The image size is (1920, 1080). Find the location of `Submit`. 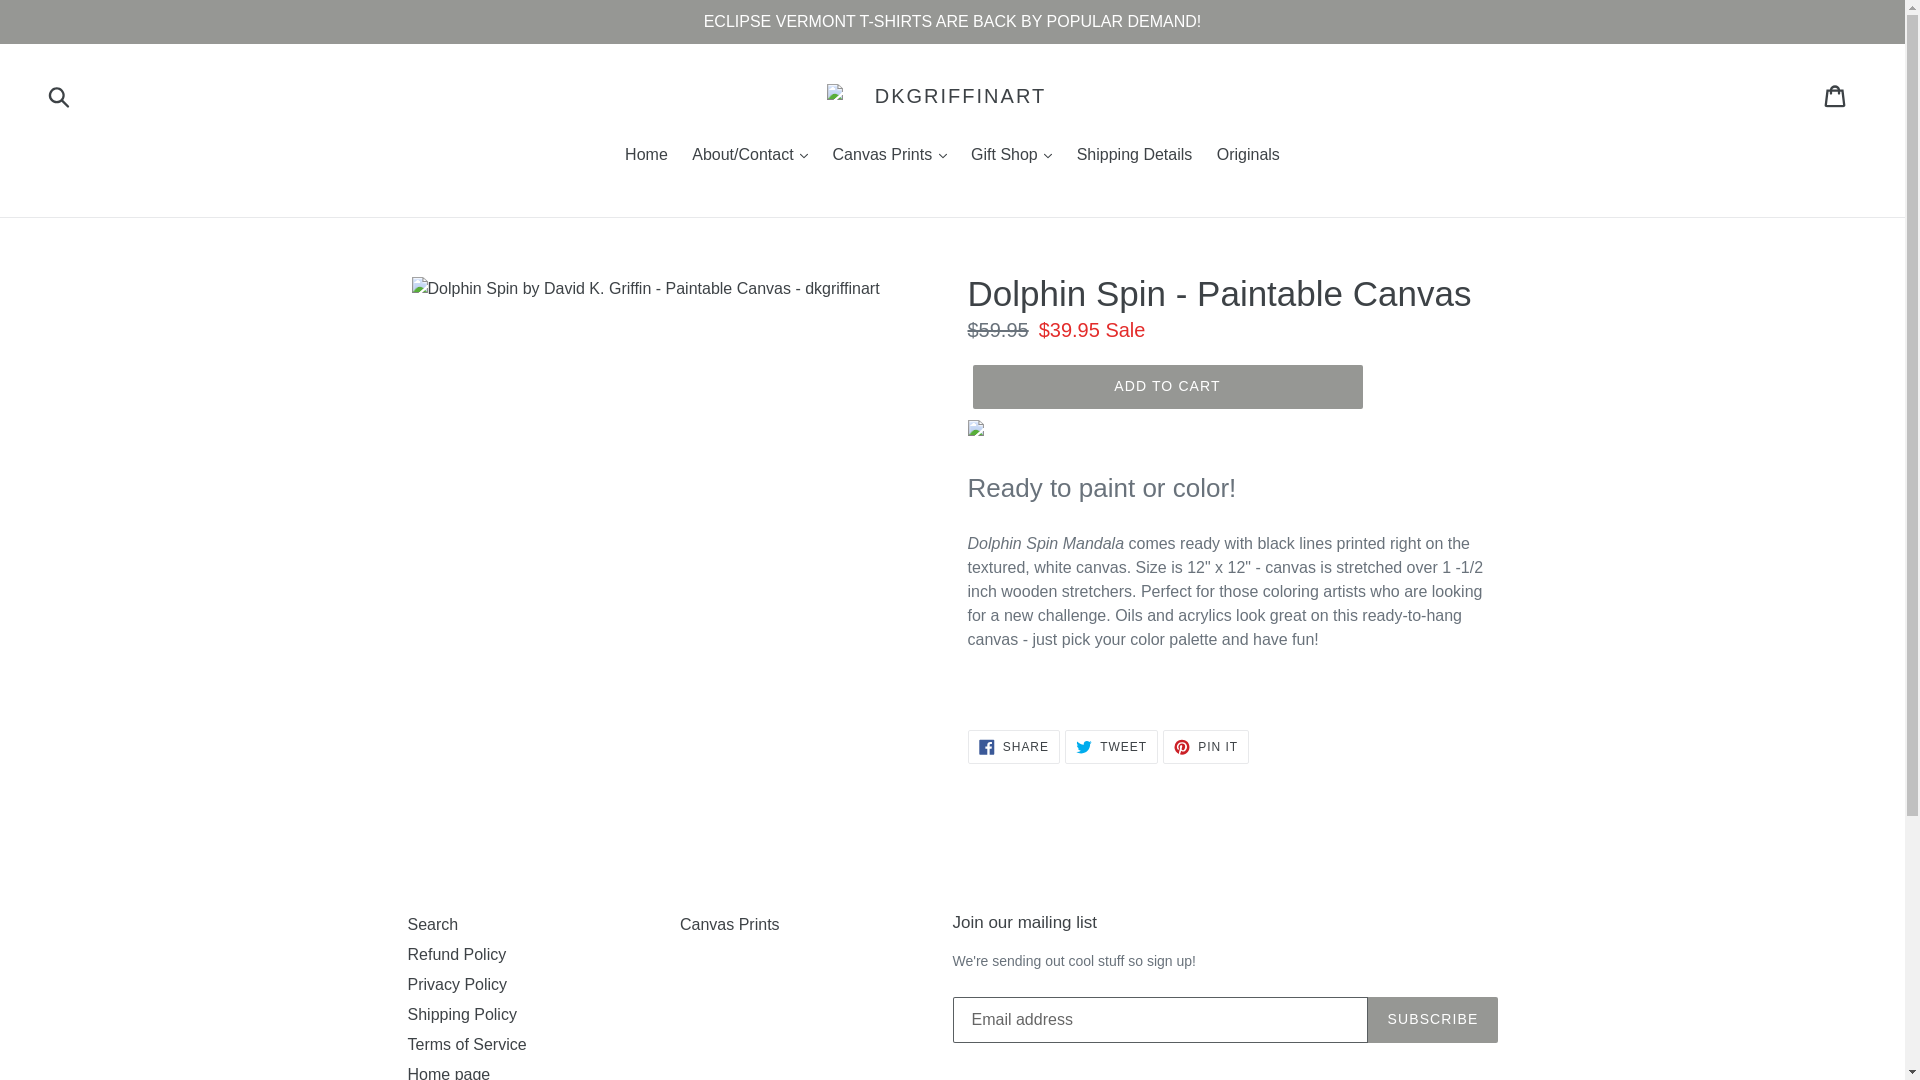

Submit is located at coordinates (60, 96).